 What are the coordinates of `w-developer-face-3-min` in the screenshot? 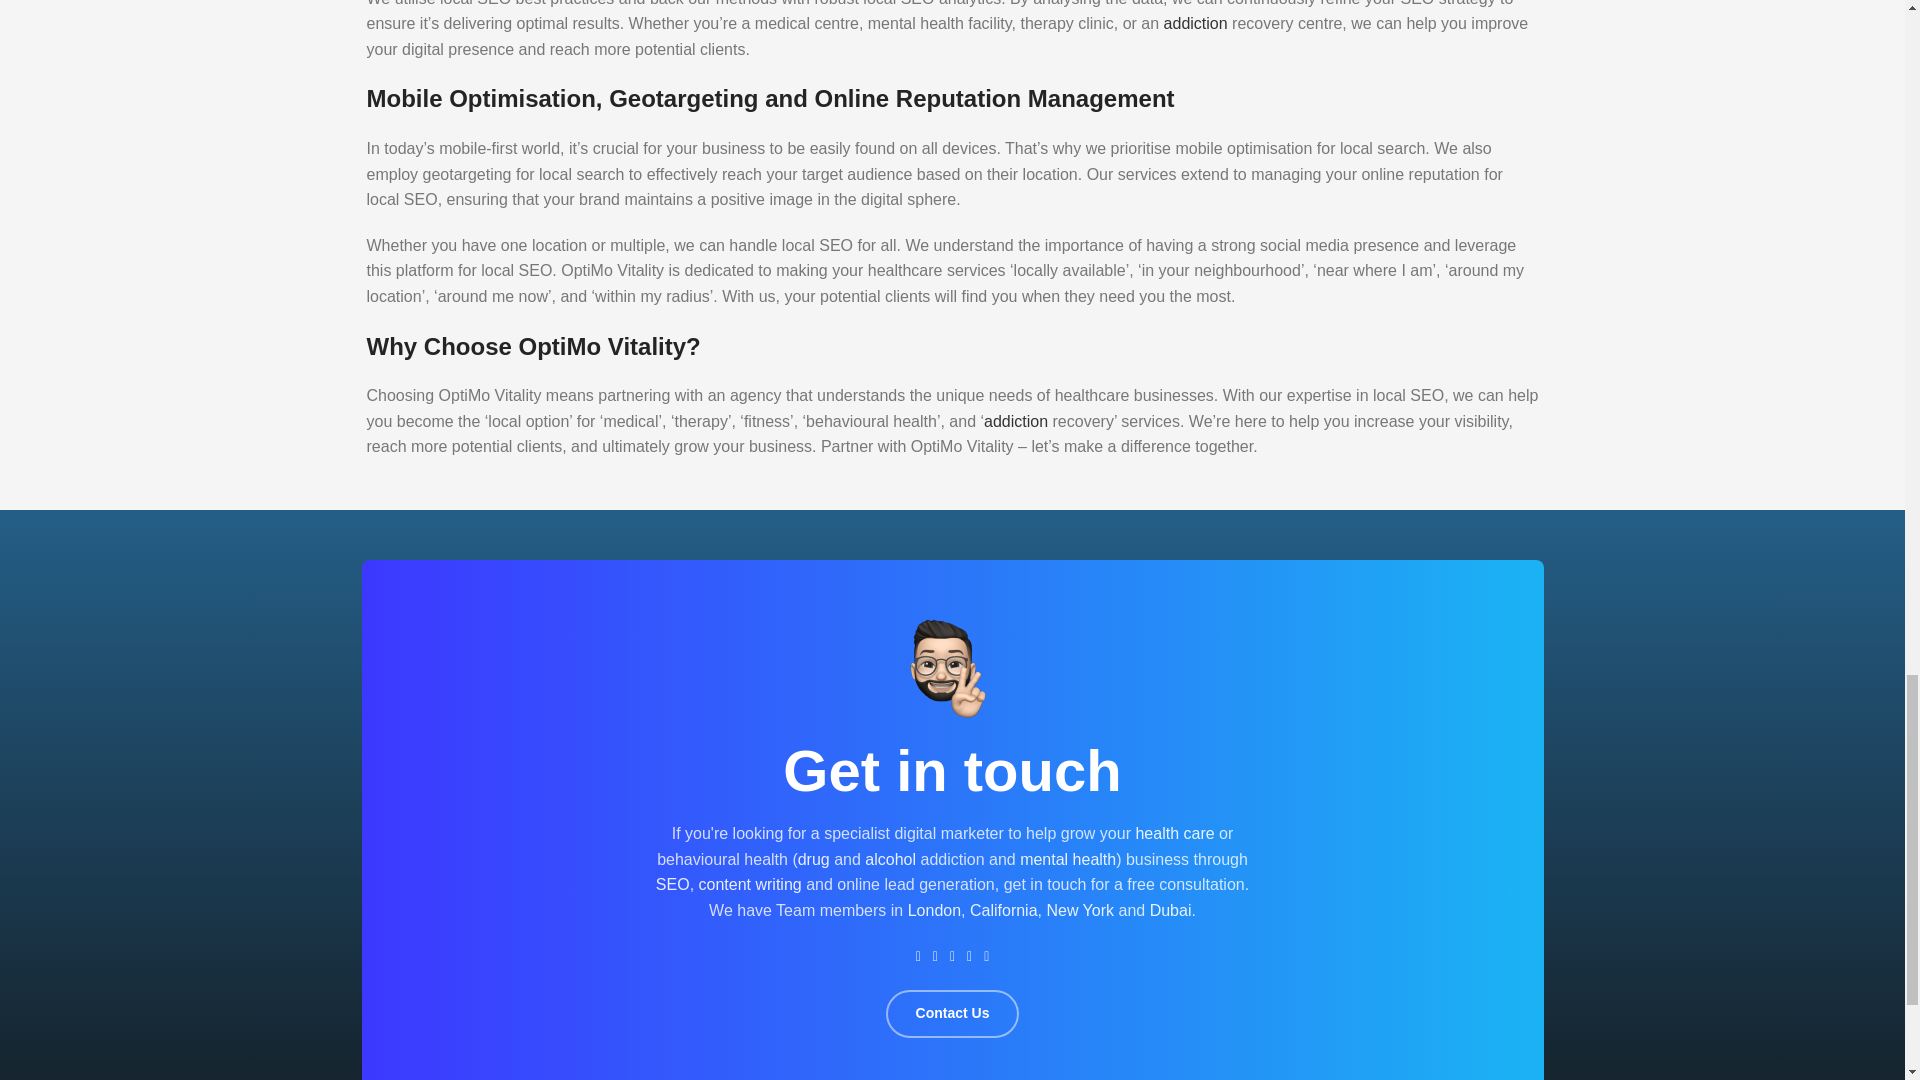 It's located at (951, 670).